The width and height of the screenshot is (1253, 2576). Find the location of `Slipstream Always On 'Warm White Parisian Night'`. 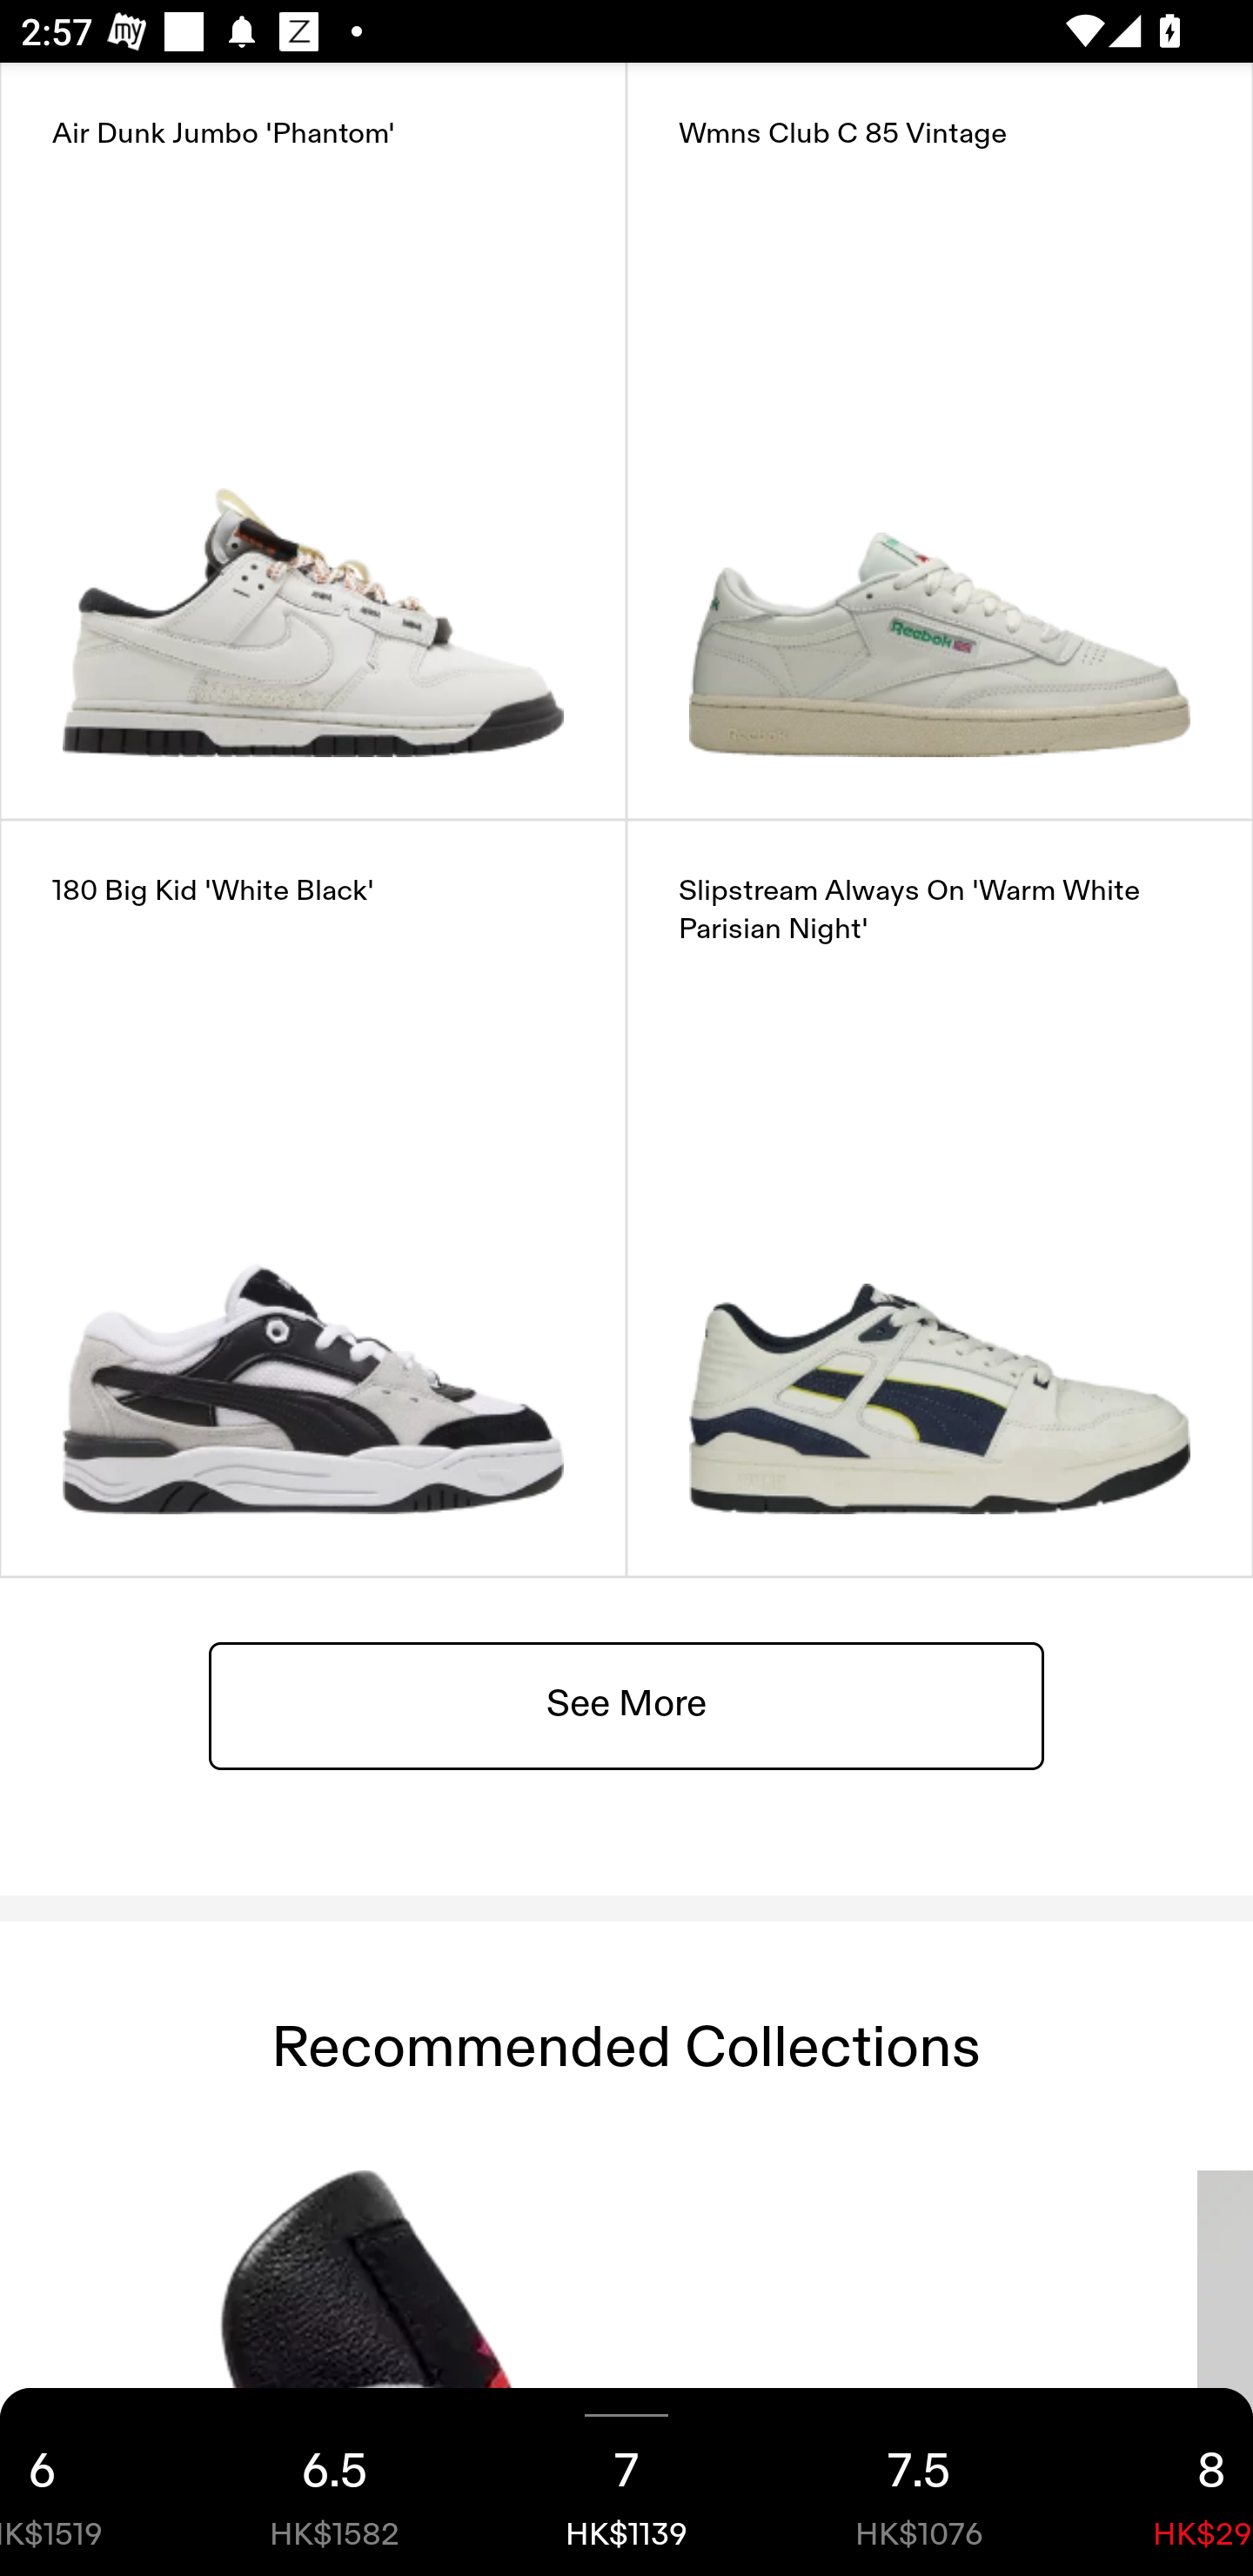

Slipstream Always On 'Warm White Parisian Night' is located at coordinates (940, 1197).